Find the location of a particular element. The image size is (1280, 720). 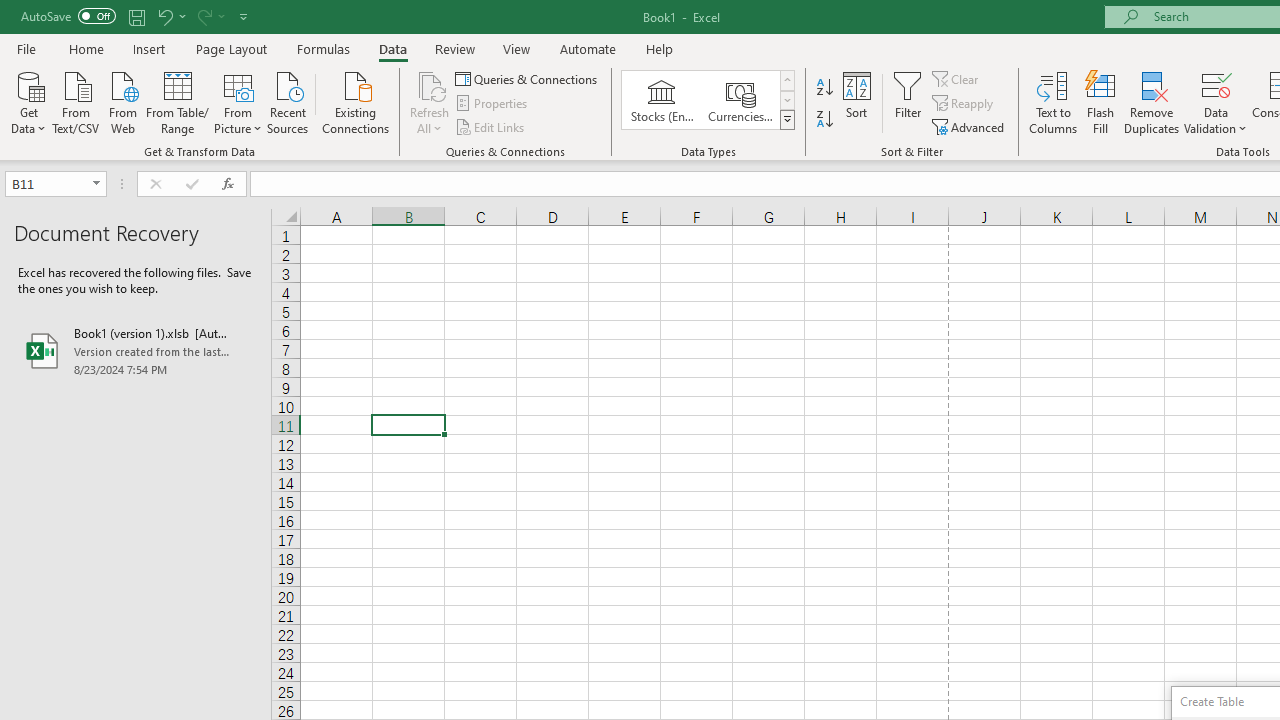

Filter is located at coordinates (908, 102).